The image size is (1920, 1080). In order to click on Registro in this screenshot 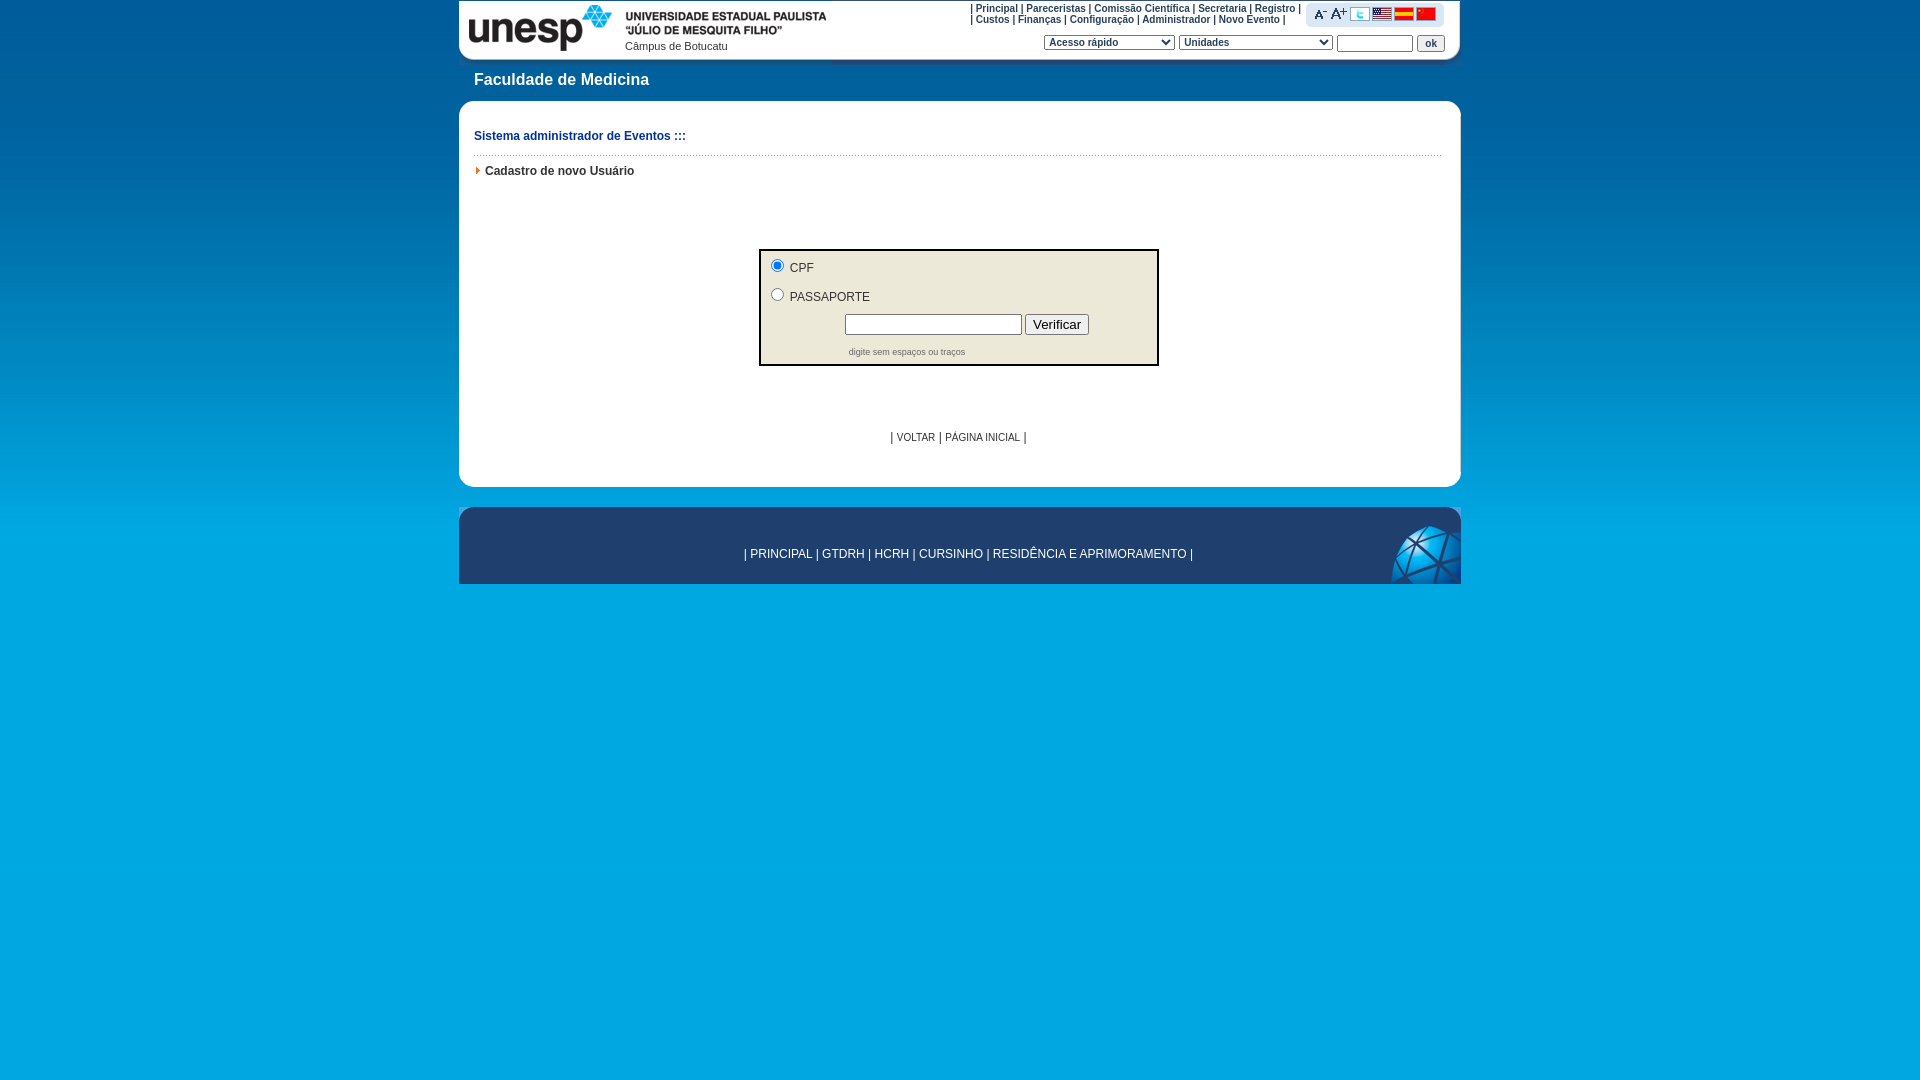, I will do `click(1276, 8)`.